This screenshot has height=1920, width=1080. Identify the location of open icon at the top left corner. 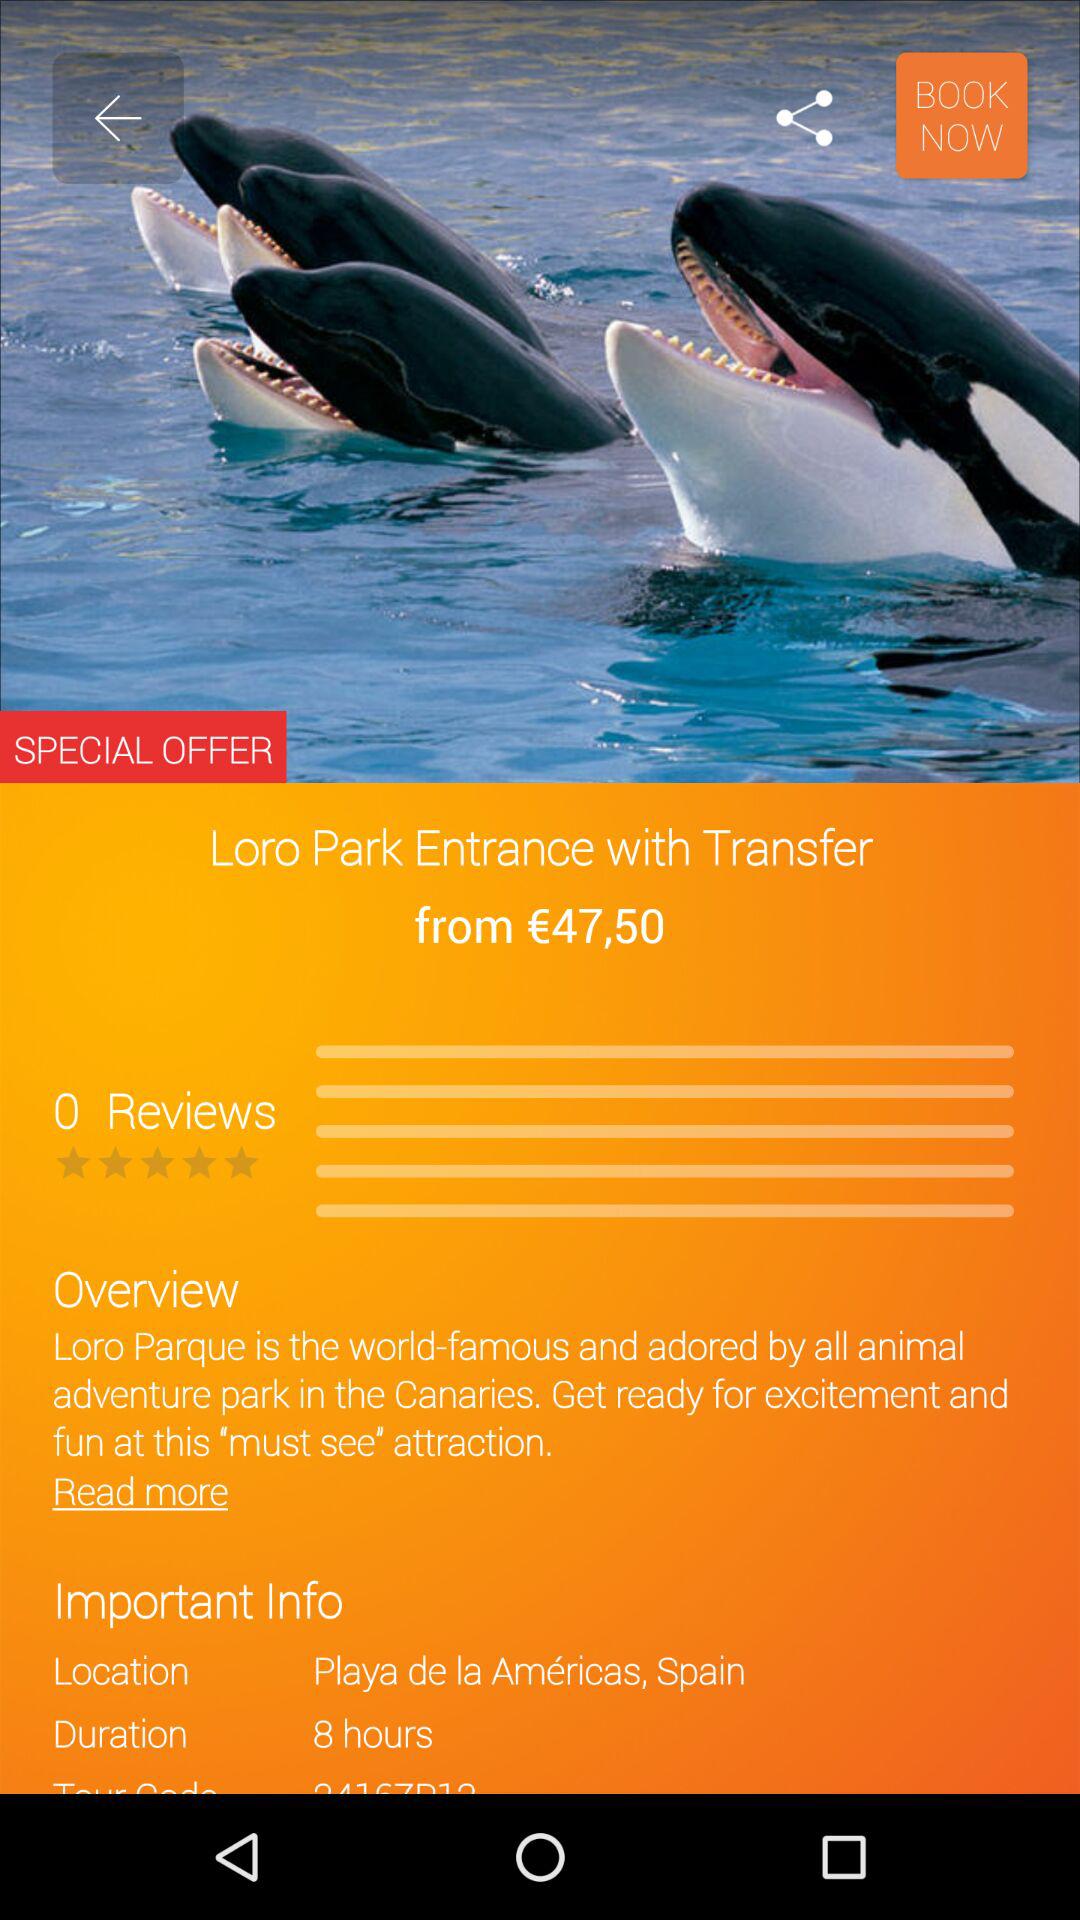
(118, 118).